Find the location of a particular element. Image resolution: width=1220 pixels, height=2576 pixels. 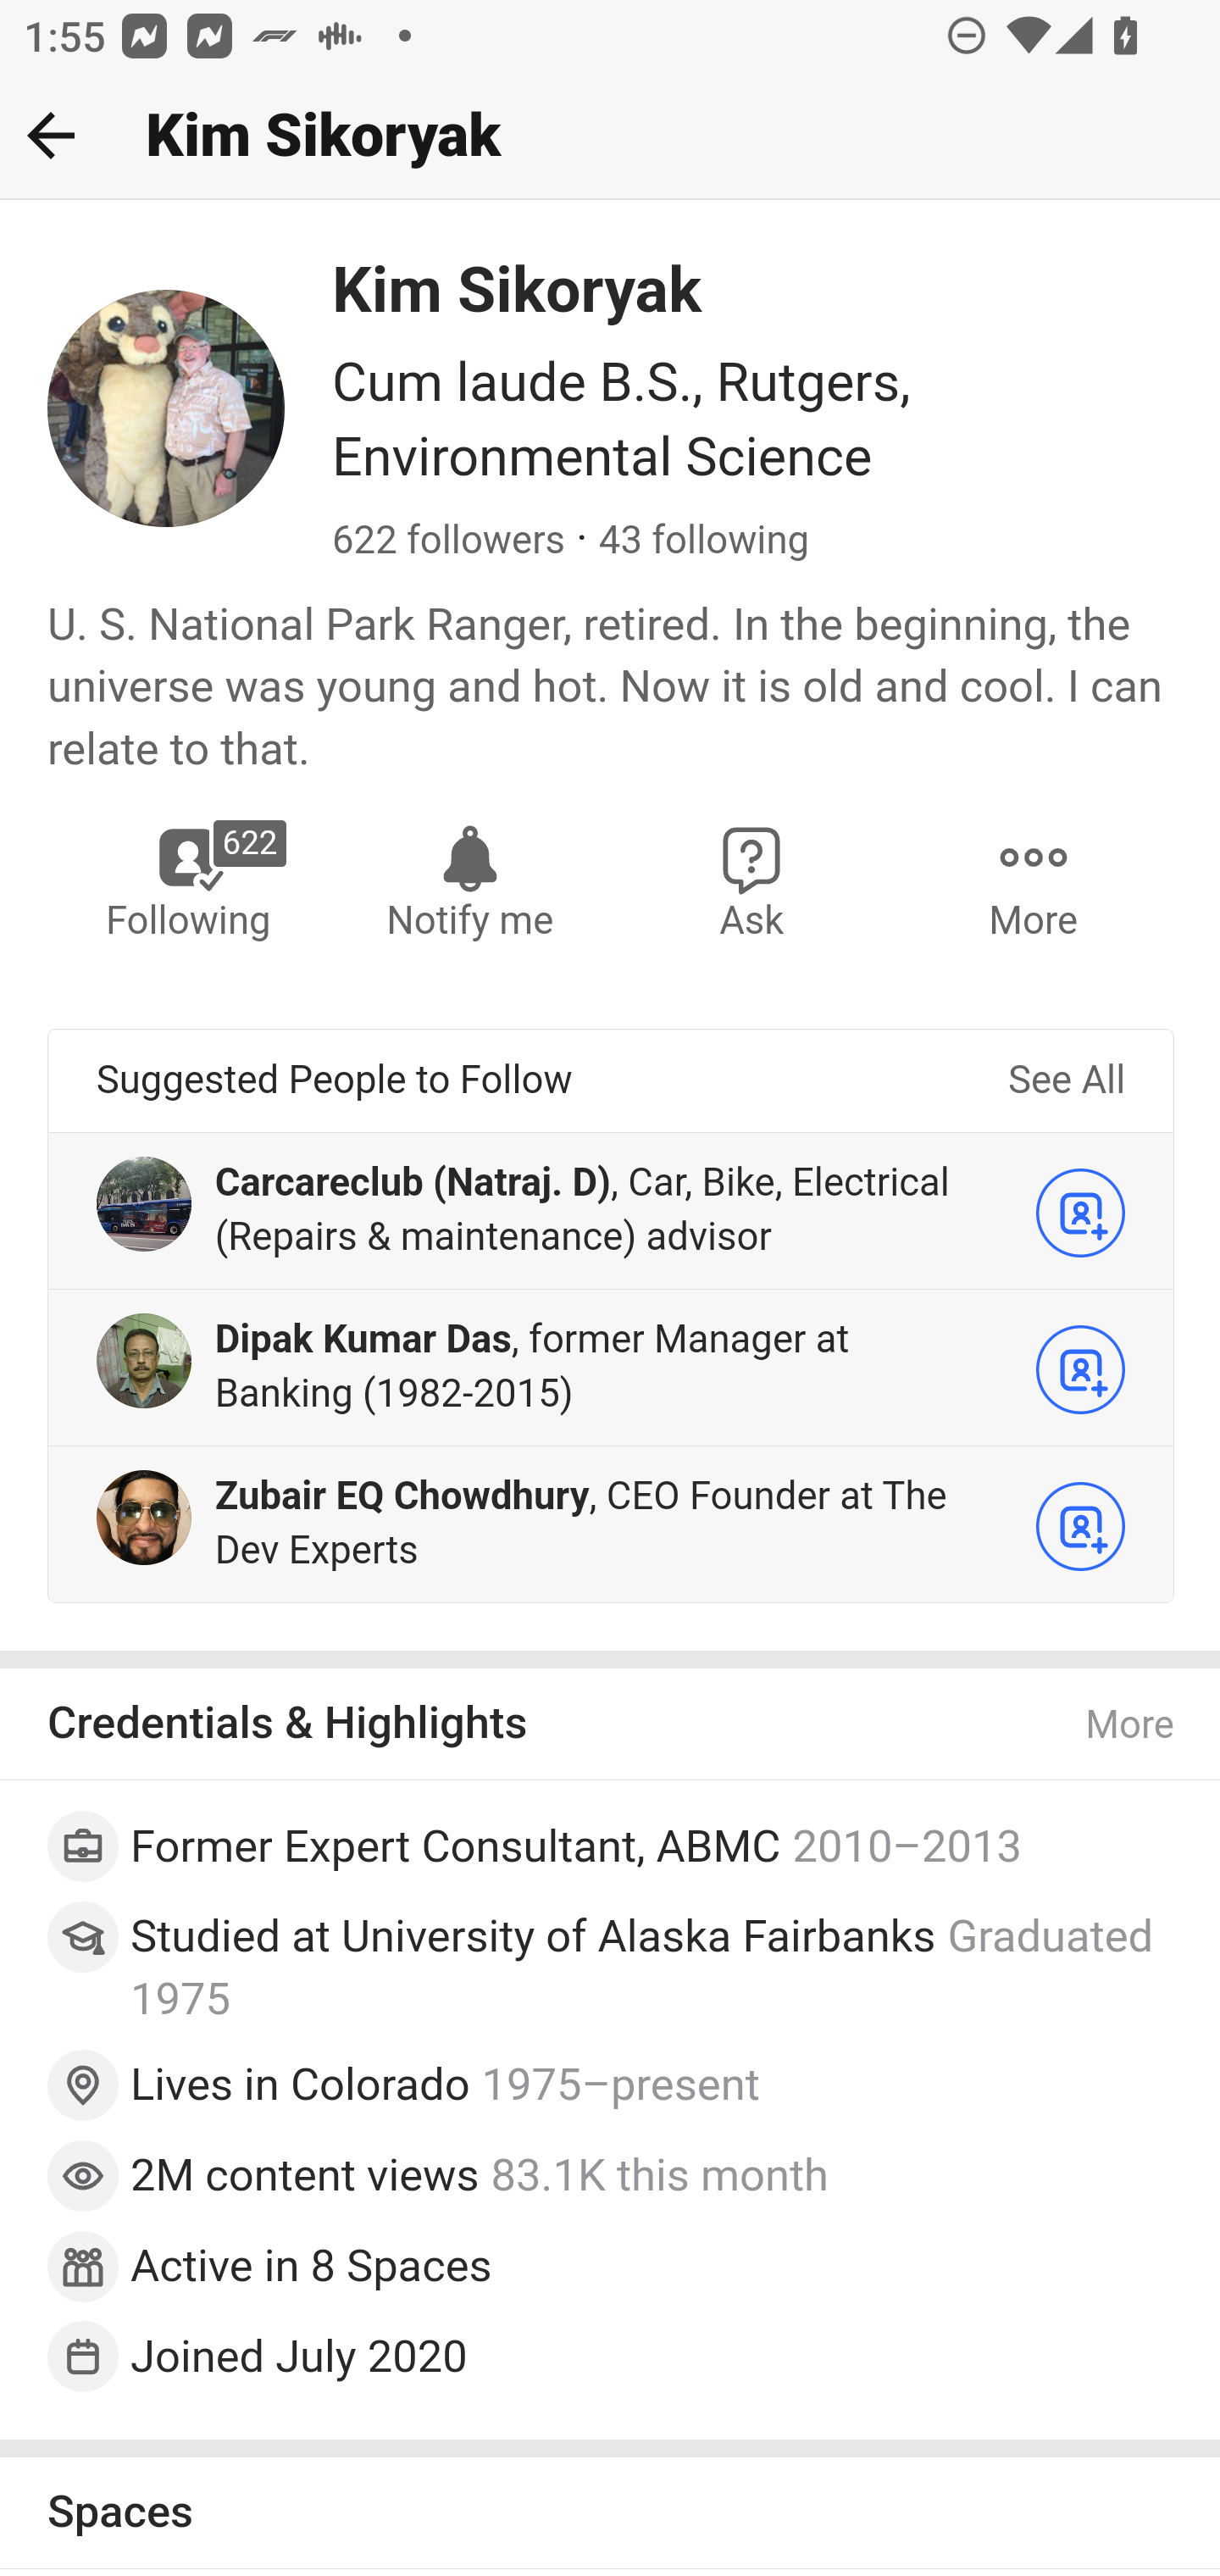

Zubair EQ Chowdhury is located at coordinates (401, 1496).